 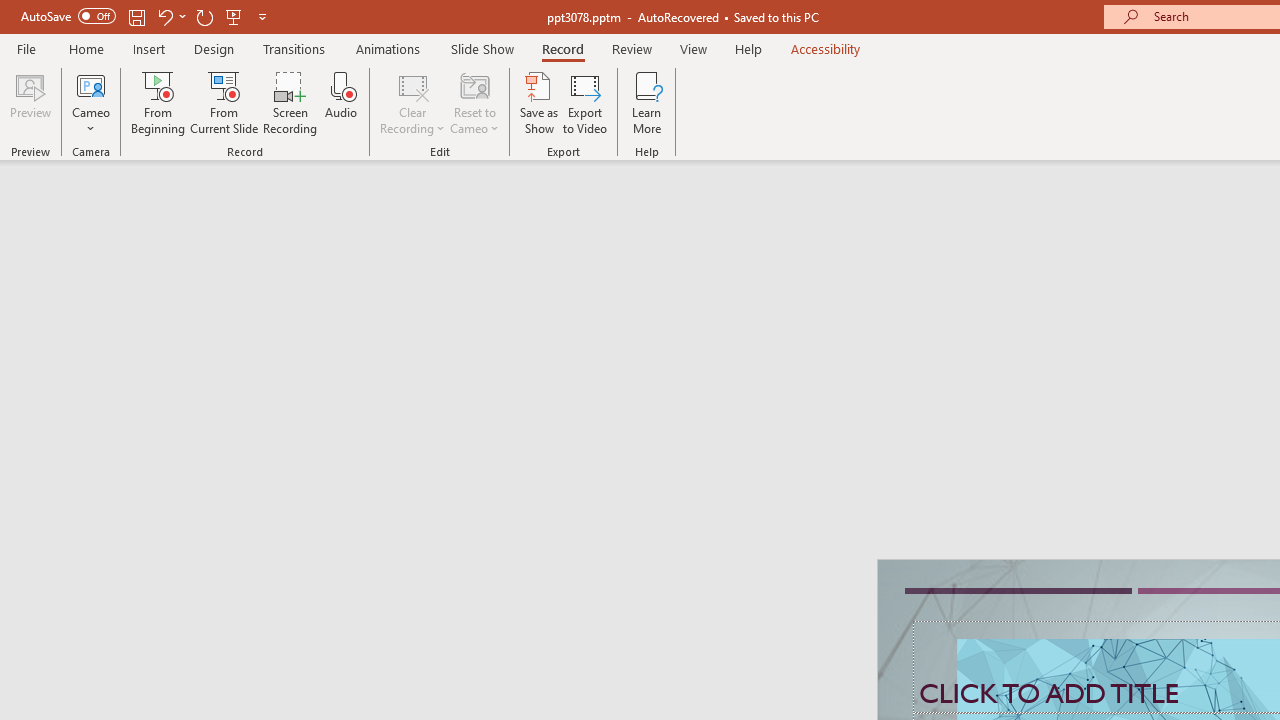 What do you see at coordinates (290, 102) in the screenshot?
I see `Screen Recording` at bounding box center [290, 102].